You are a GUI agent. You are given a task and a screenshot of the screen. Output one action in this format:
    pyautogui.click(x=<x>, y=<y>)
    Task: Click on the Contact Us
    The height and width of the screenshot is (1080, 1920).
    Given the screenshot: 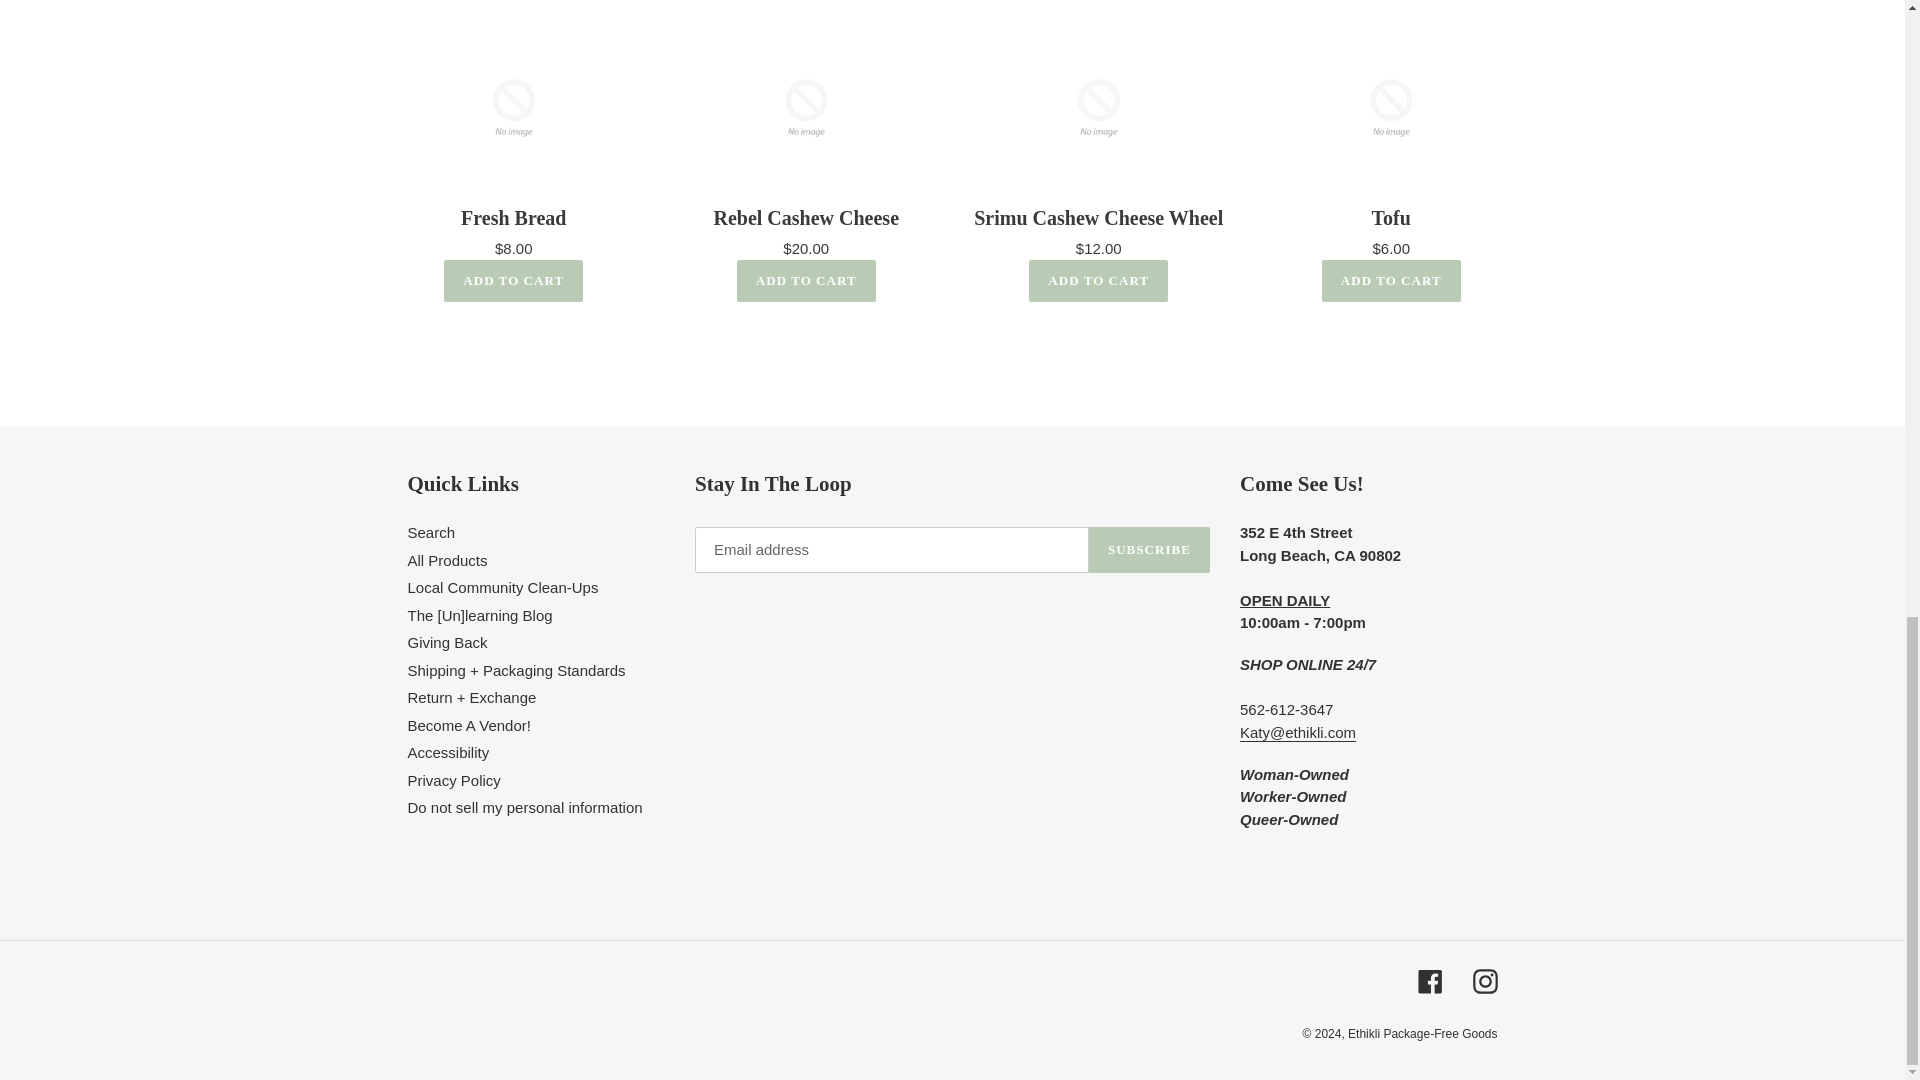 What is the action you would take?
    pyautogui.click(x=1298, y=732)
    